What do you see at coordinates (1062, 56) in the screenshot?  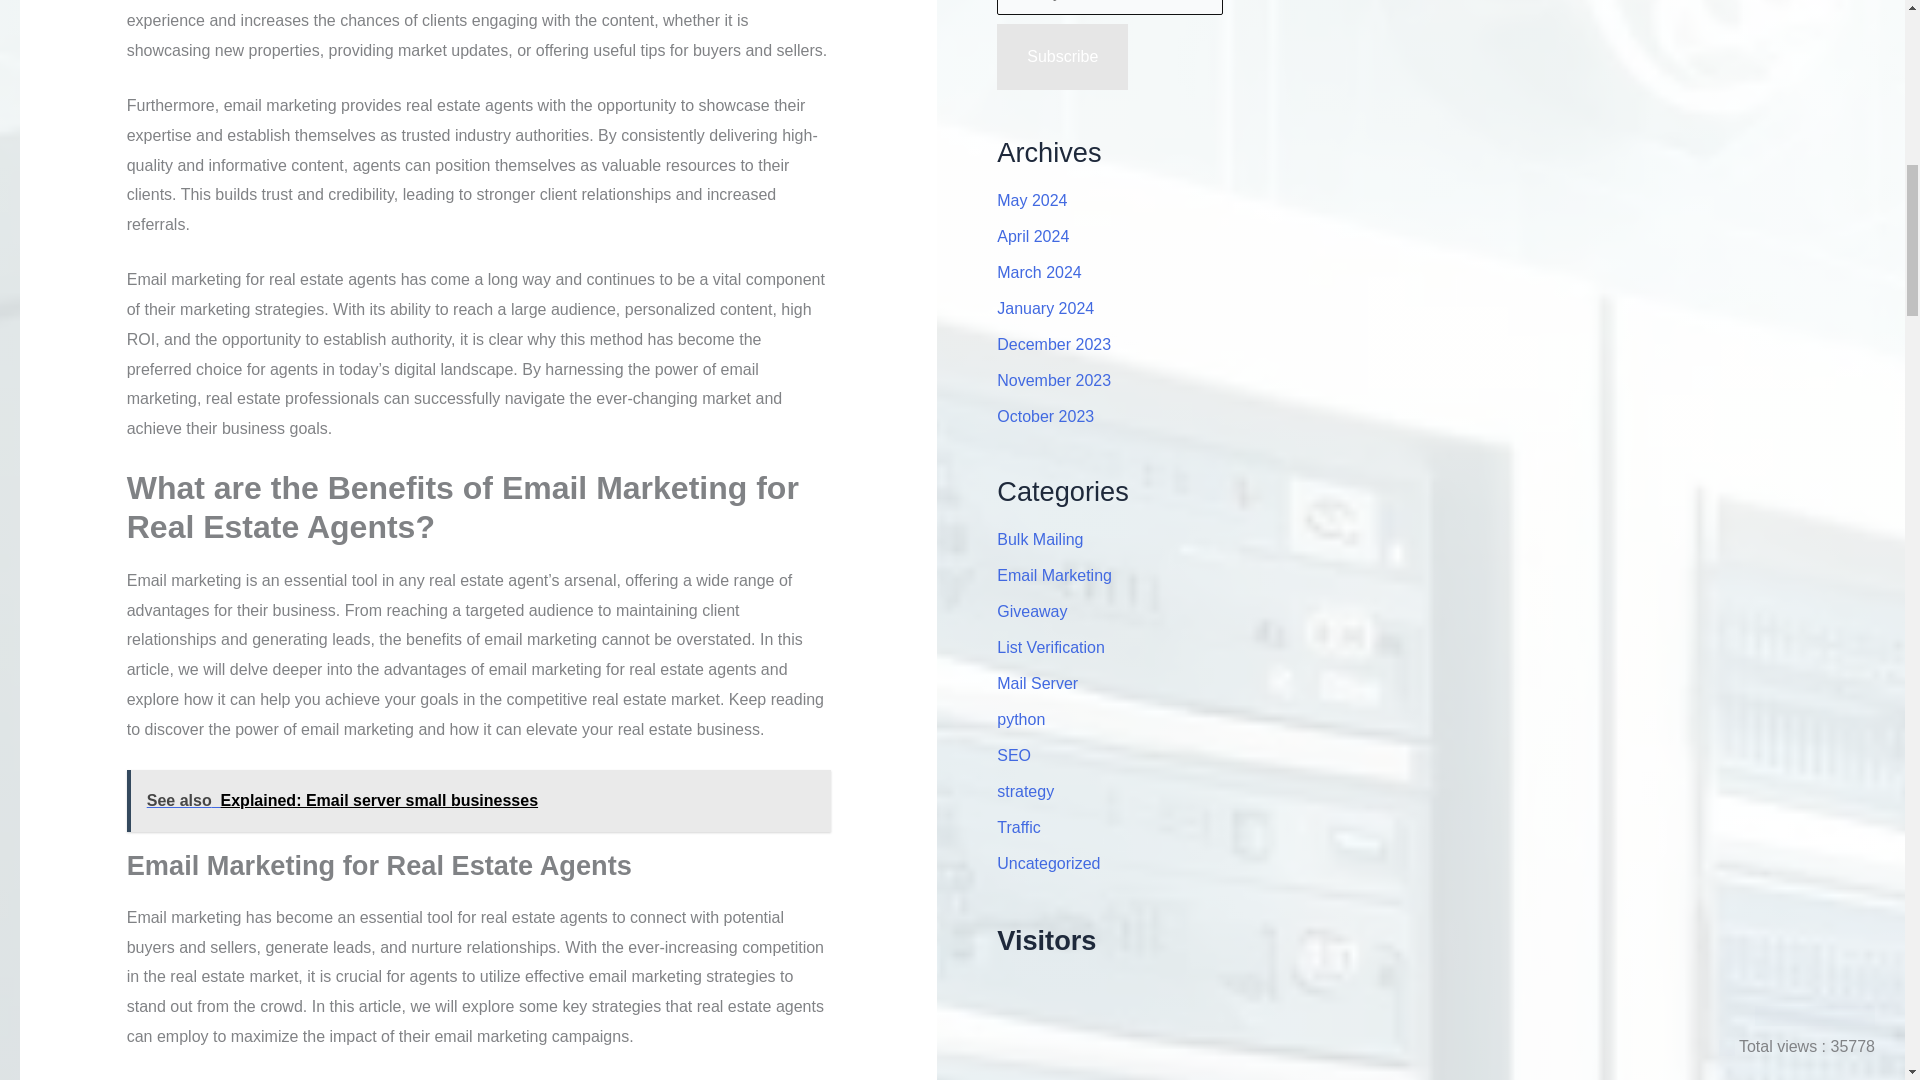 I see `Subscribe` at bounding box center [1062, 56].